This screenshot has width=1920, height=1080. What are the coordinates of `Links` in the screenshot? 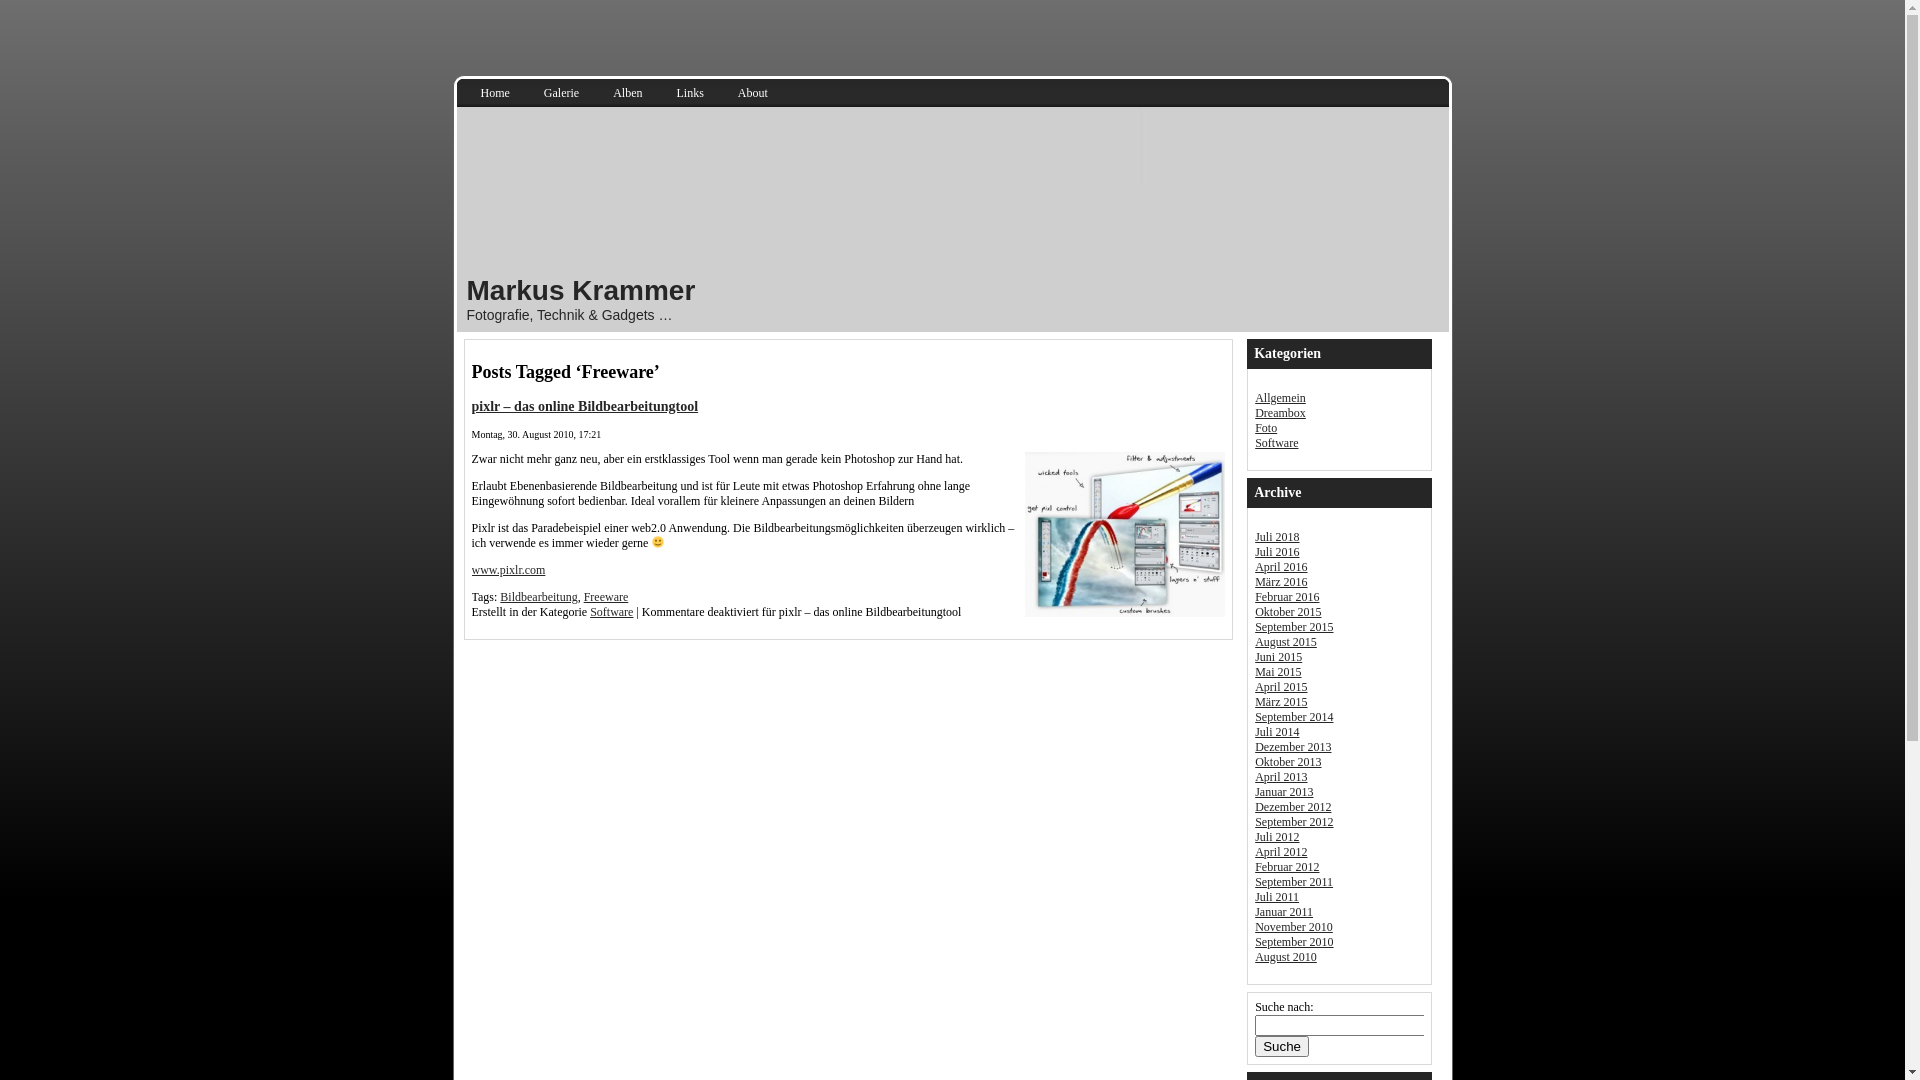 It's located at (690, 93).